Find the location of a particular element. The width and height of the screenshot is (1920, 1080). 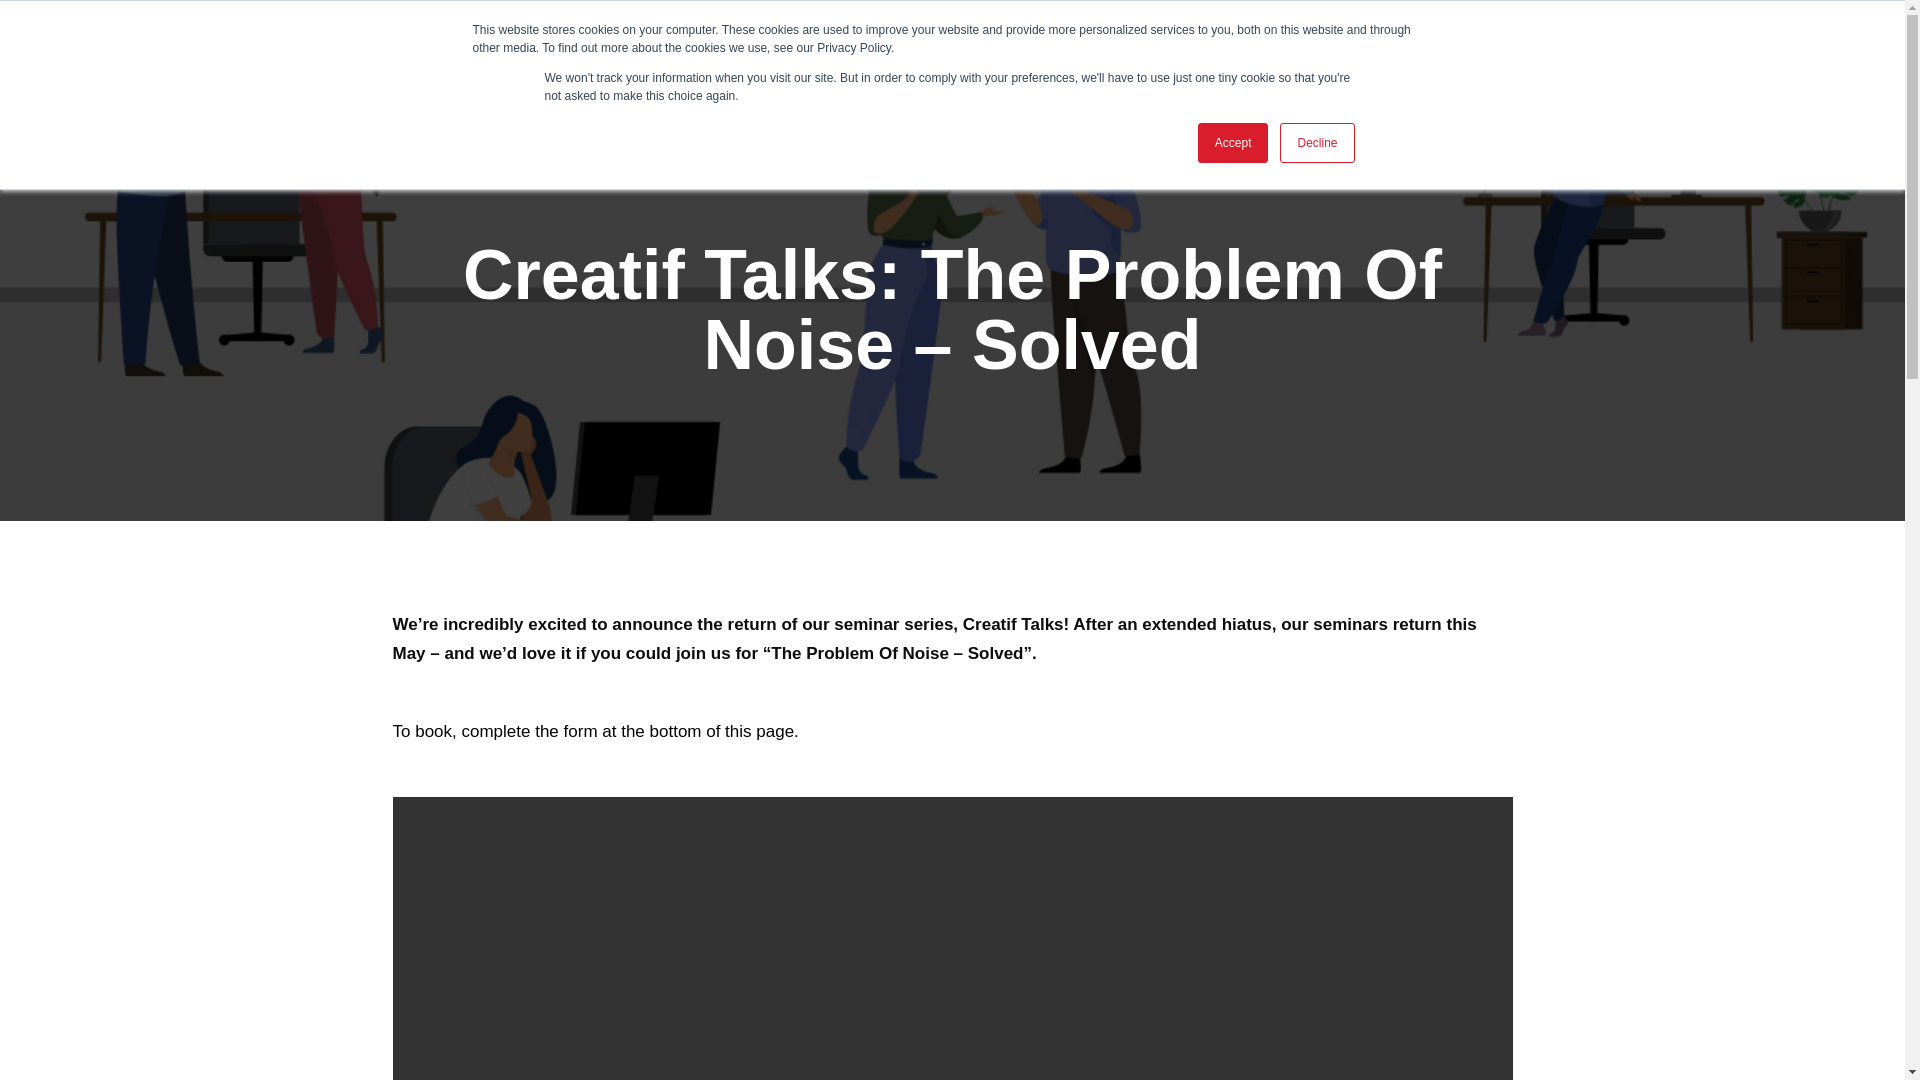

PROJECTS is located at coordinates (910, 44).